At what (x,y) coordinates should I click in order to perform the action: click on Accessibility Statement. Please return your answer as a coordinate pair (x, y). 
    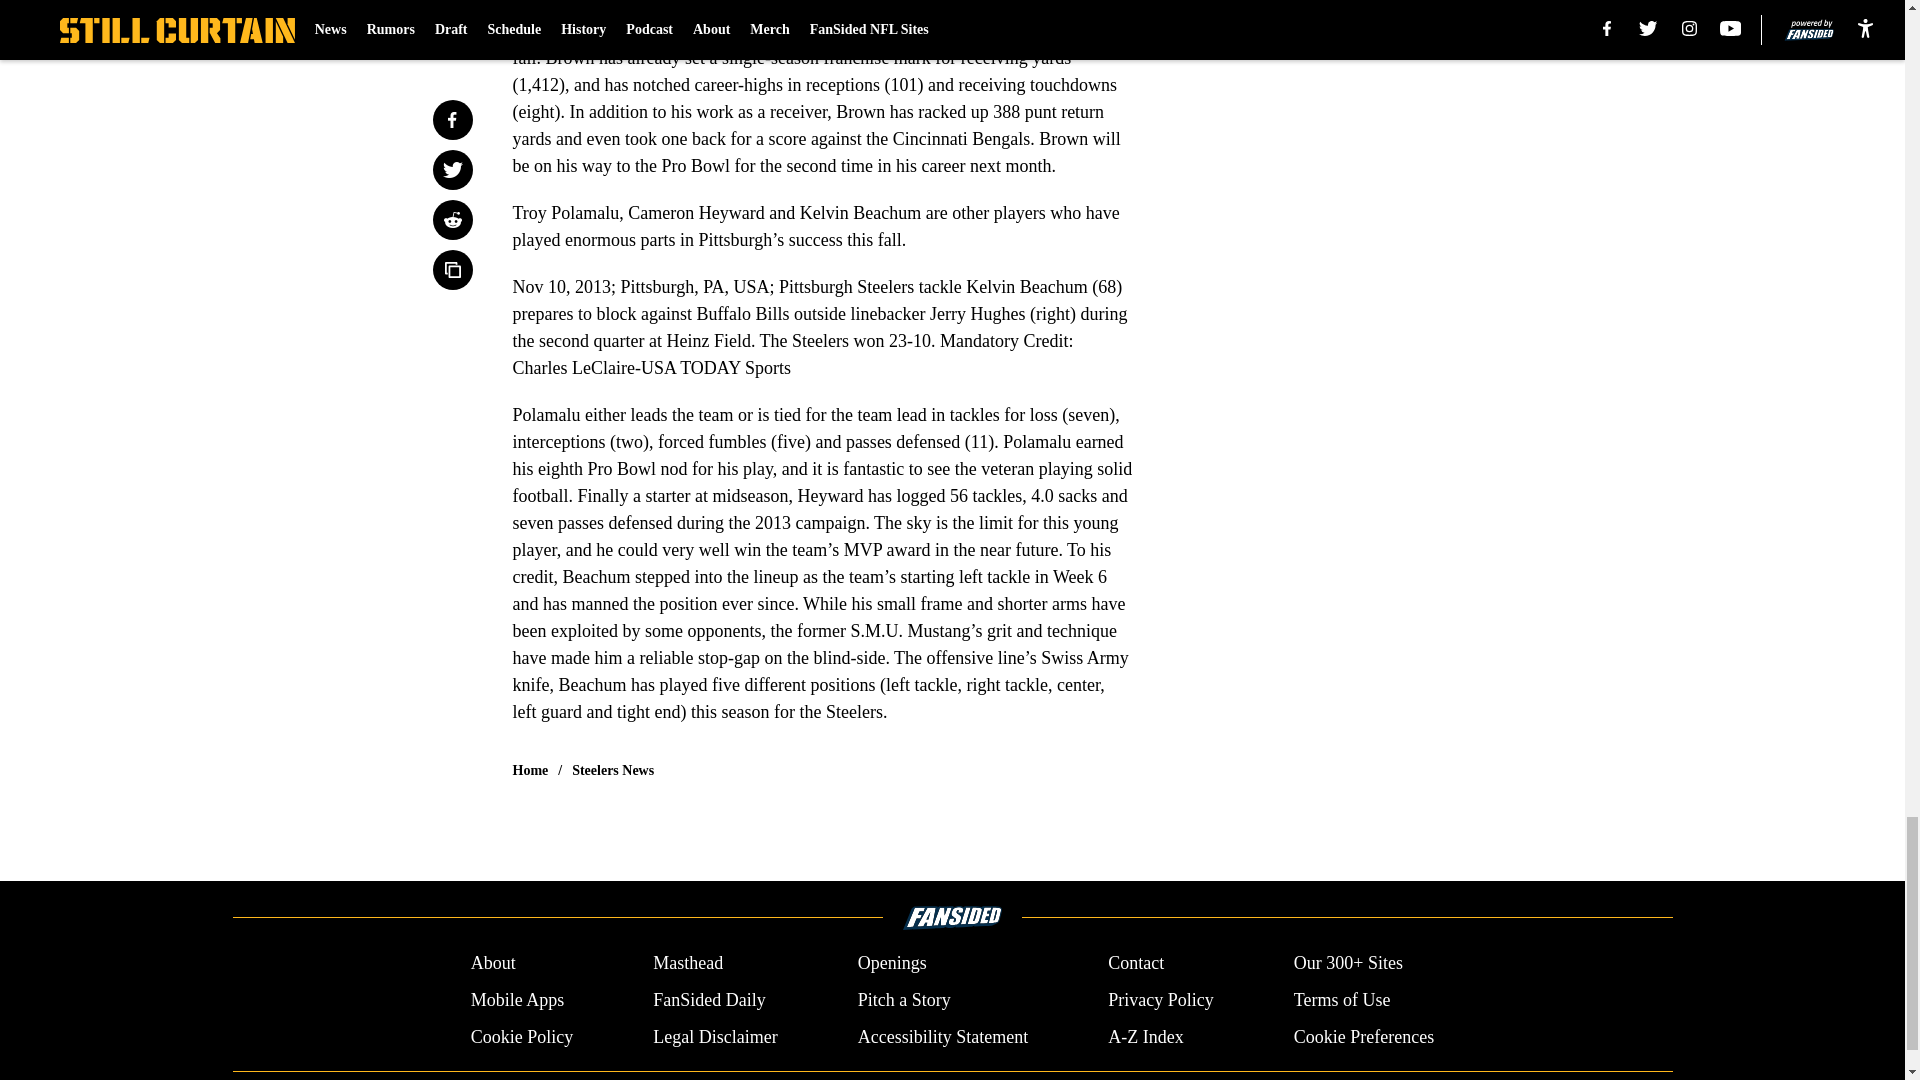
    Looking at the image, I should click on (942, 1036).